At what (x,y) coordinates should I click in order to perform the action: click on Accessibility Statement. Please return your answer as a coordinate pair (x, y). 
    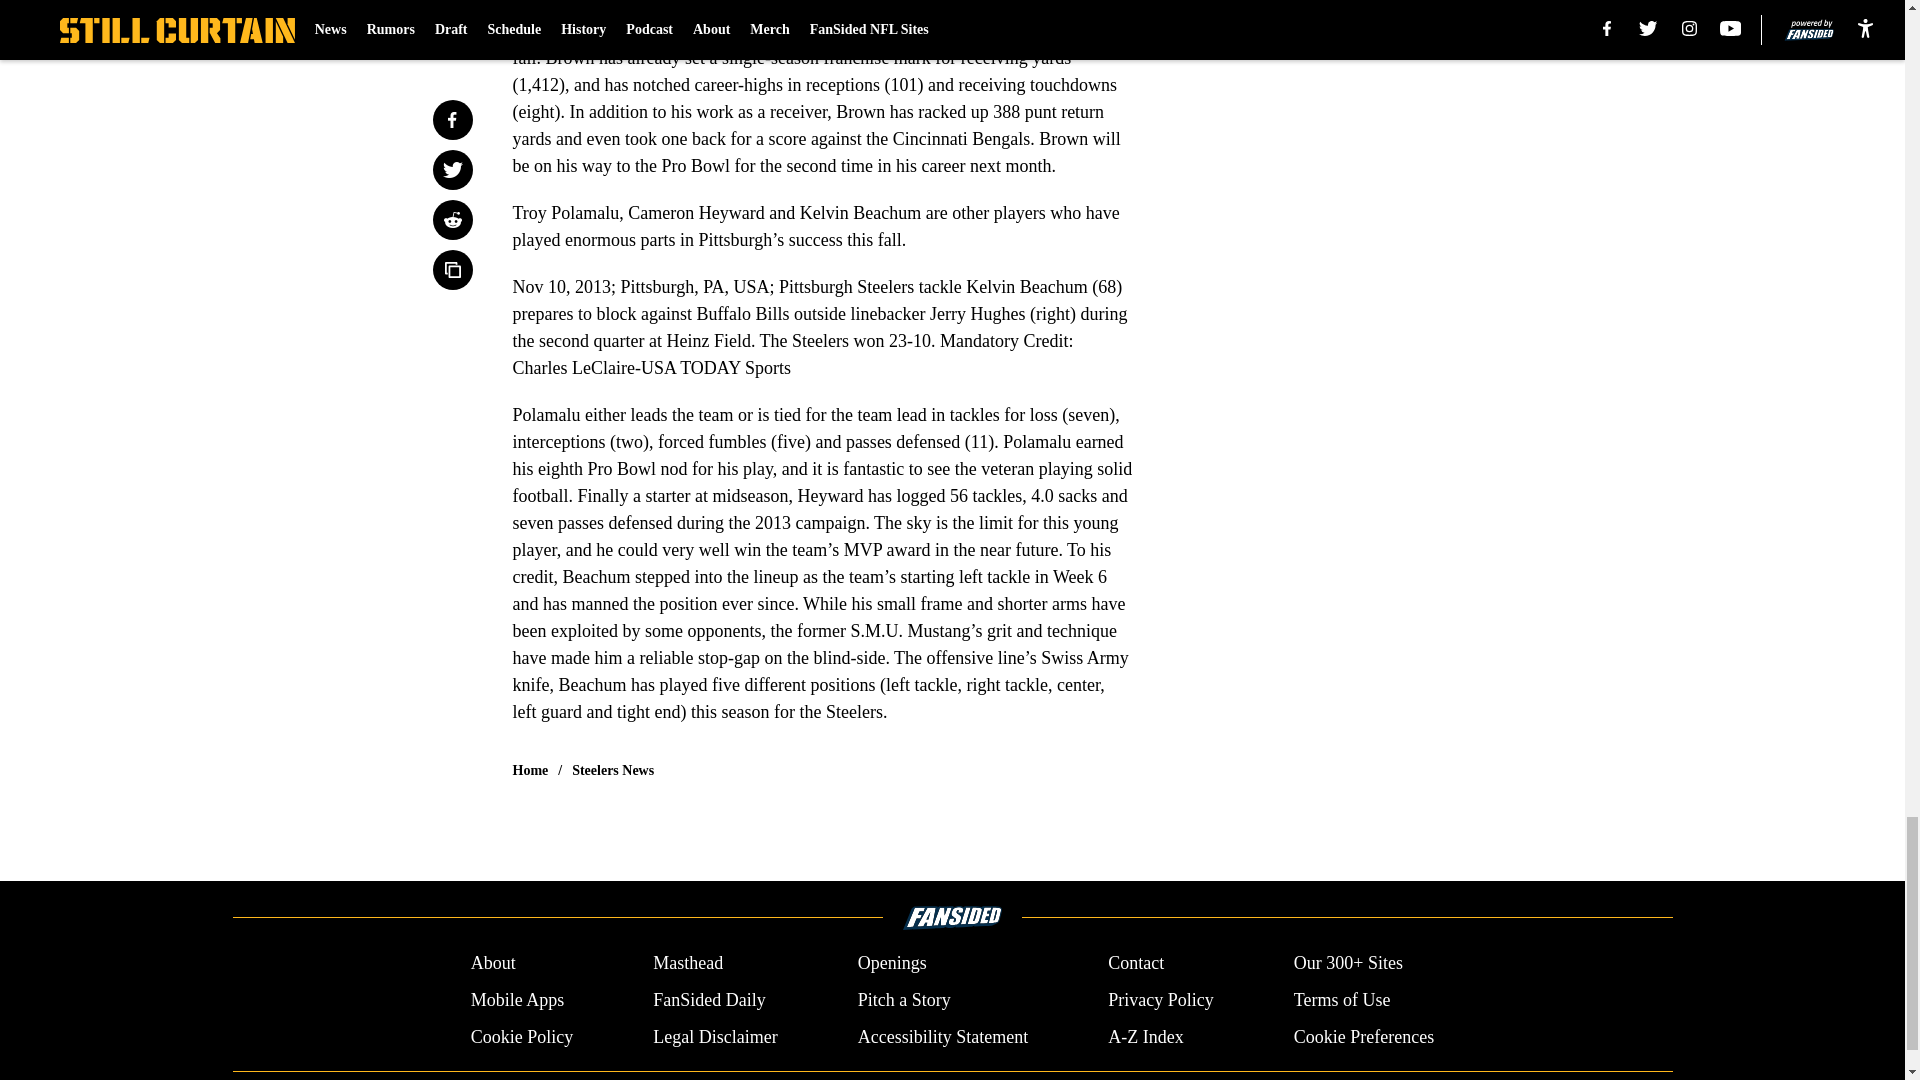
    Looking at the image, I should click on (942, 1036).